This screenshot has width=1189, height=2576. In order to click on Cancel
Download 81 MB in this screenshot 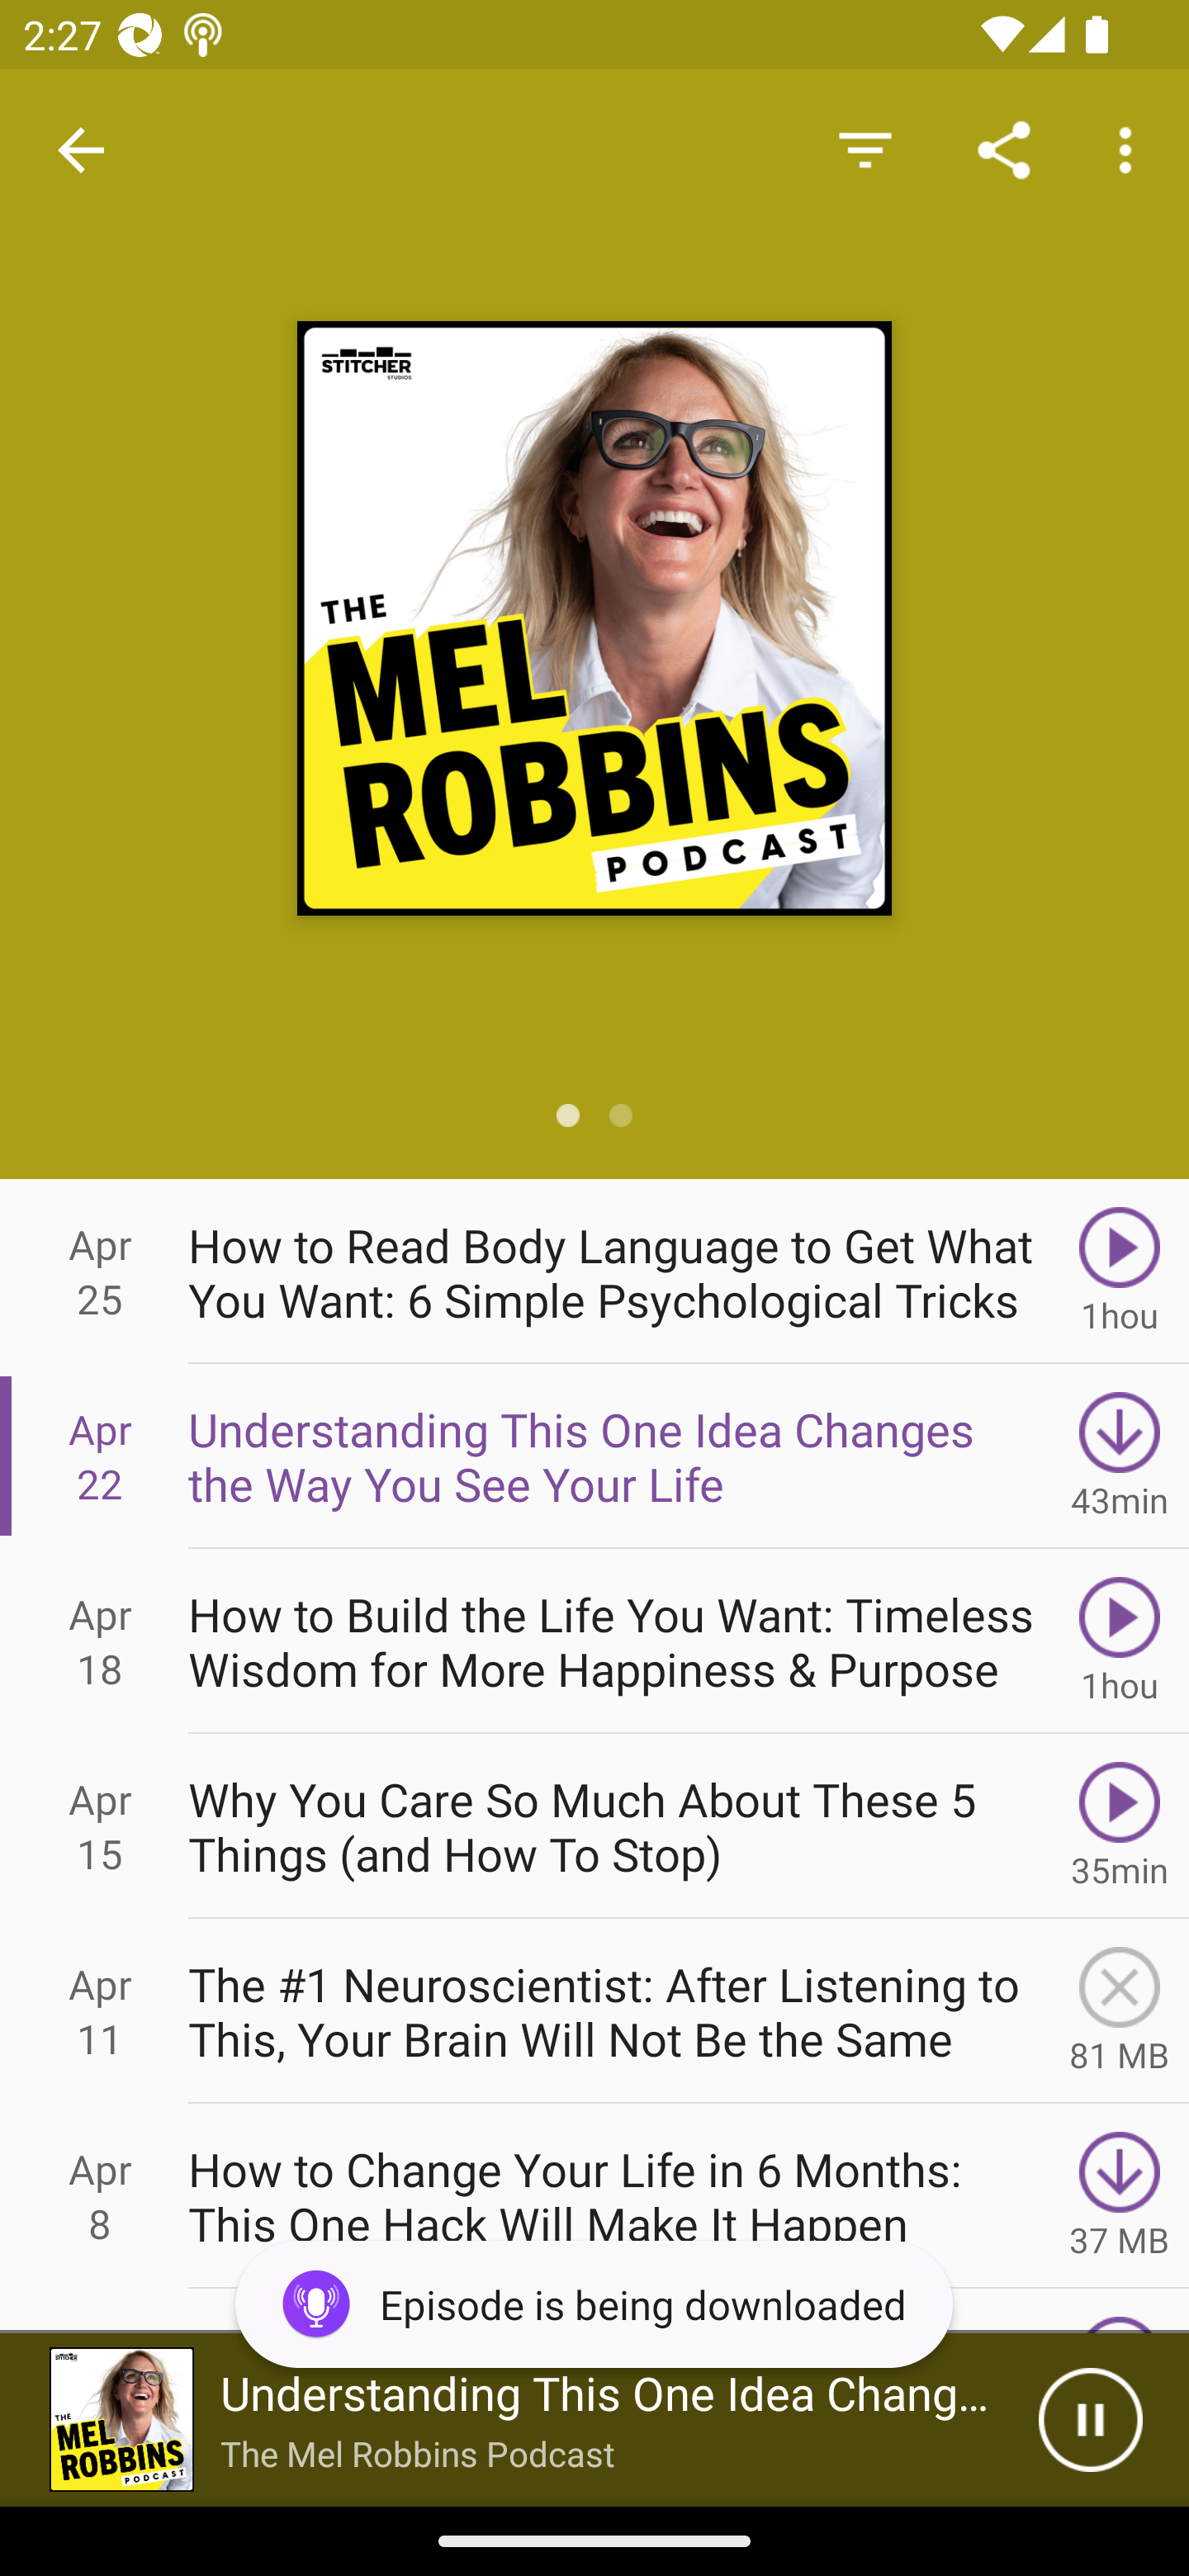, I will do `click(1120, 2011)`.